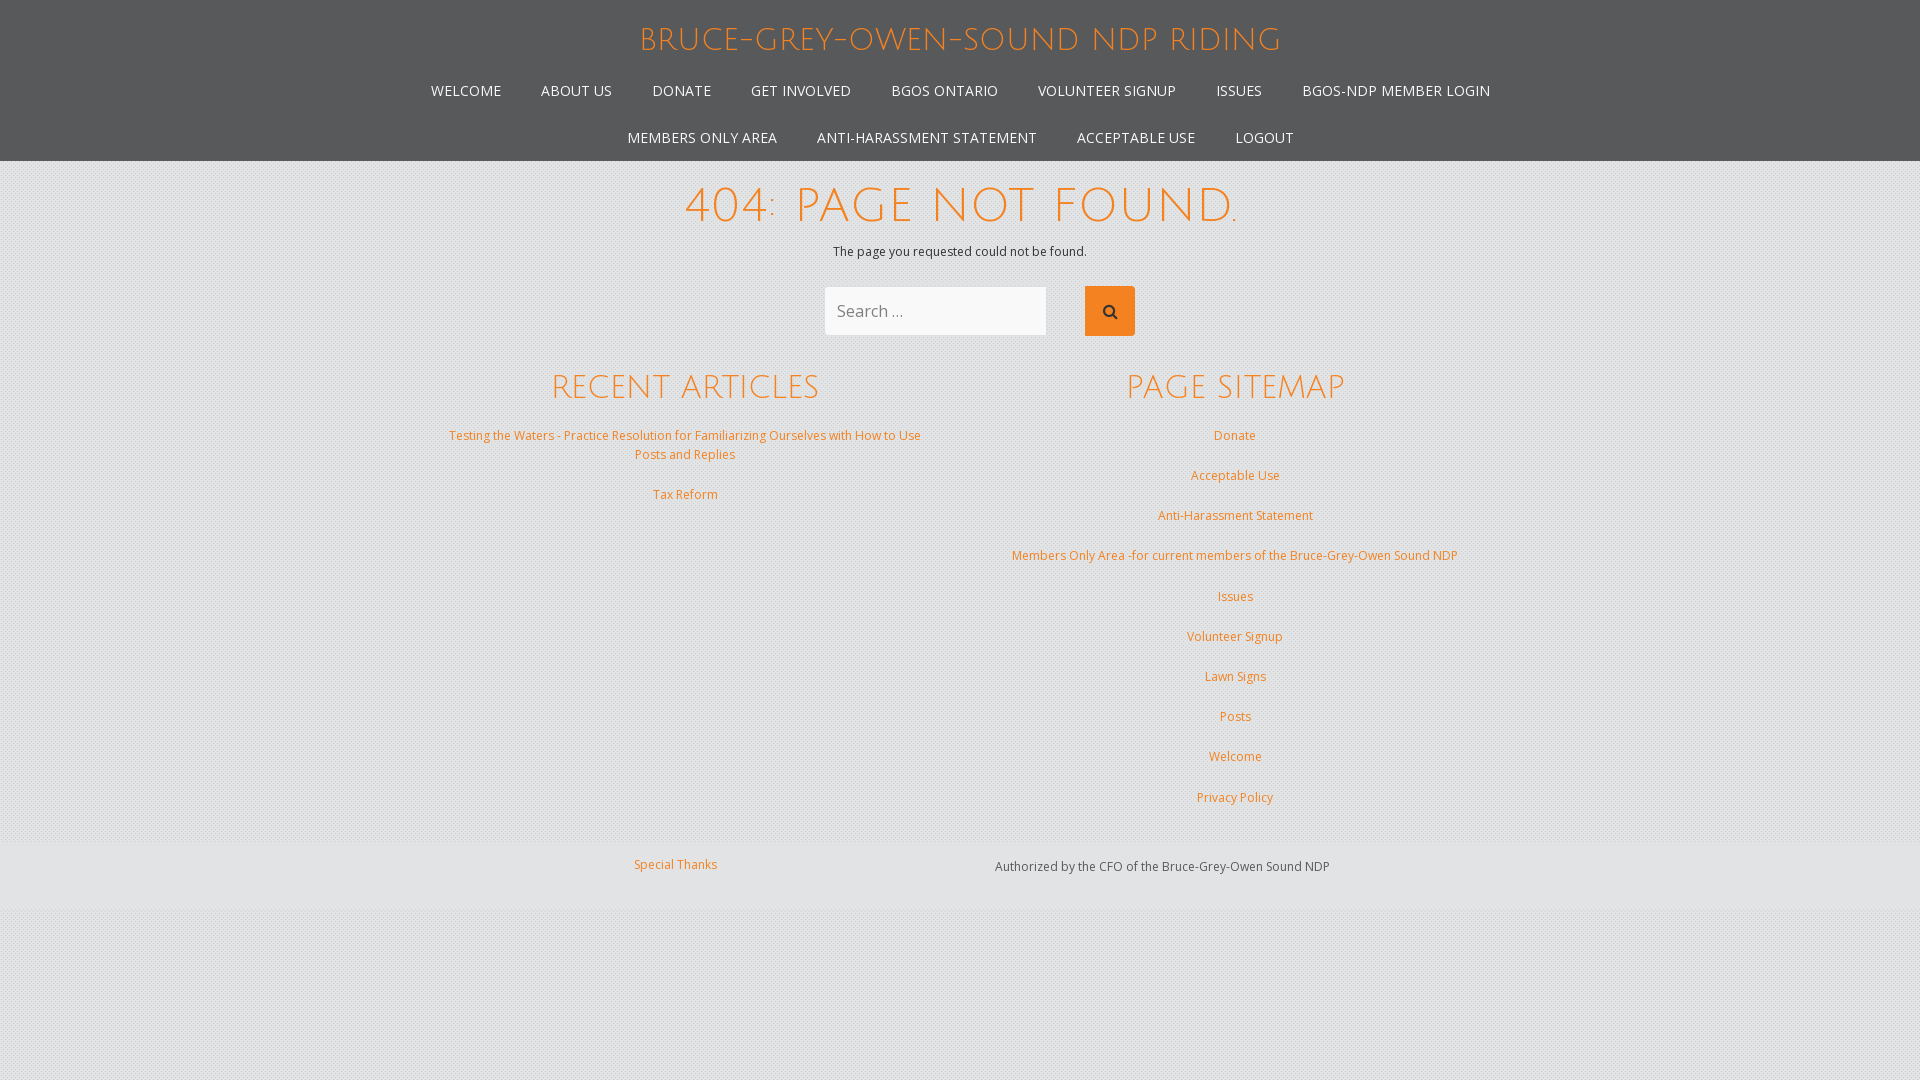  What do you see at coordinates (1236, 516) in the screenshot?
I see `Anti-Harassment Statement` at bounding box center [1236, 516].